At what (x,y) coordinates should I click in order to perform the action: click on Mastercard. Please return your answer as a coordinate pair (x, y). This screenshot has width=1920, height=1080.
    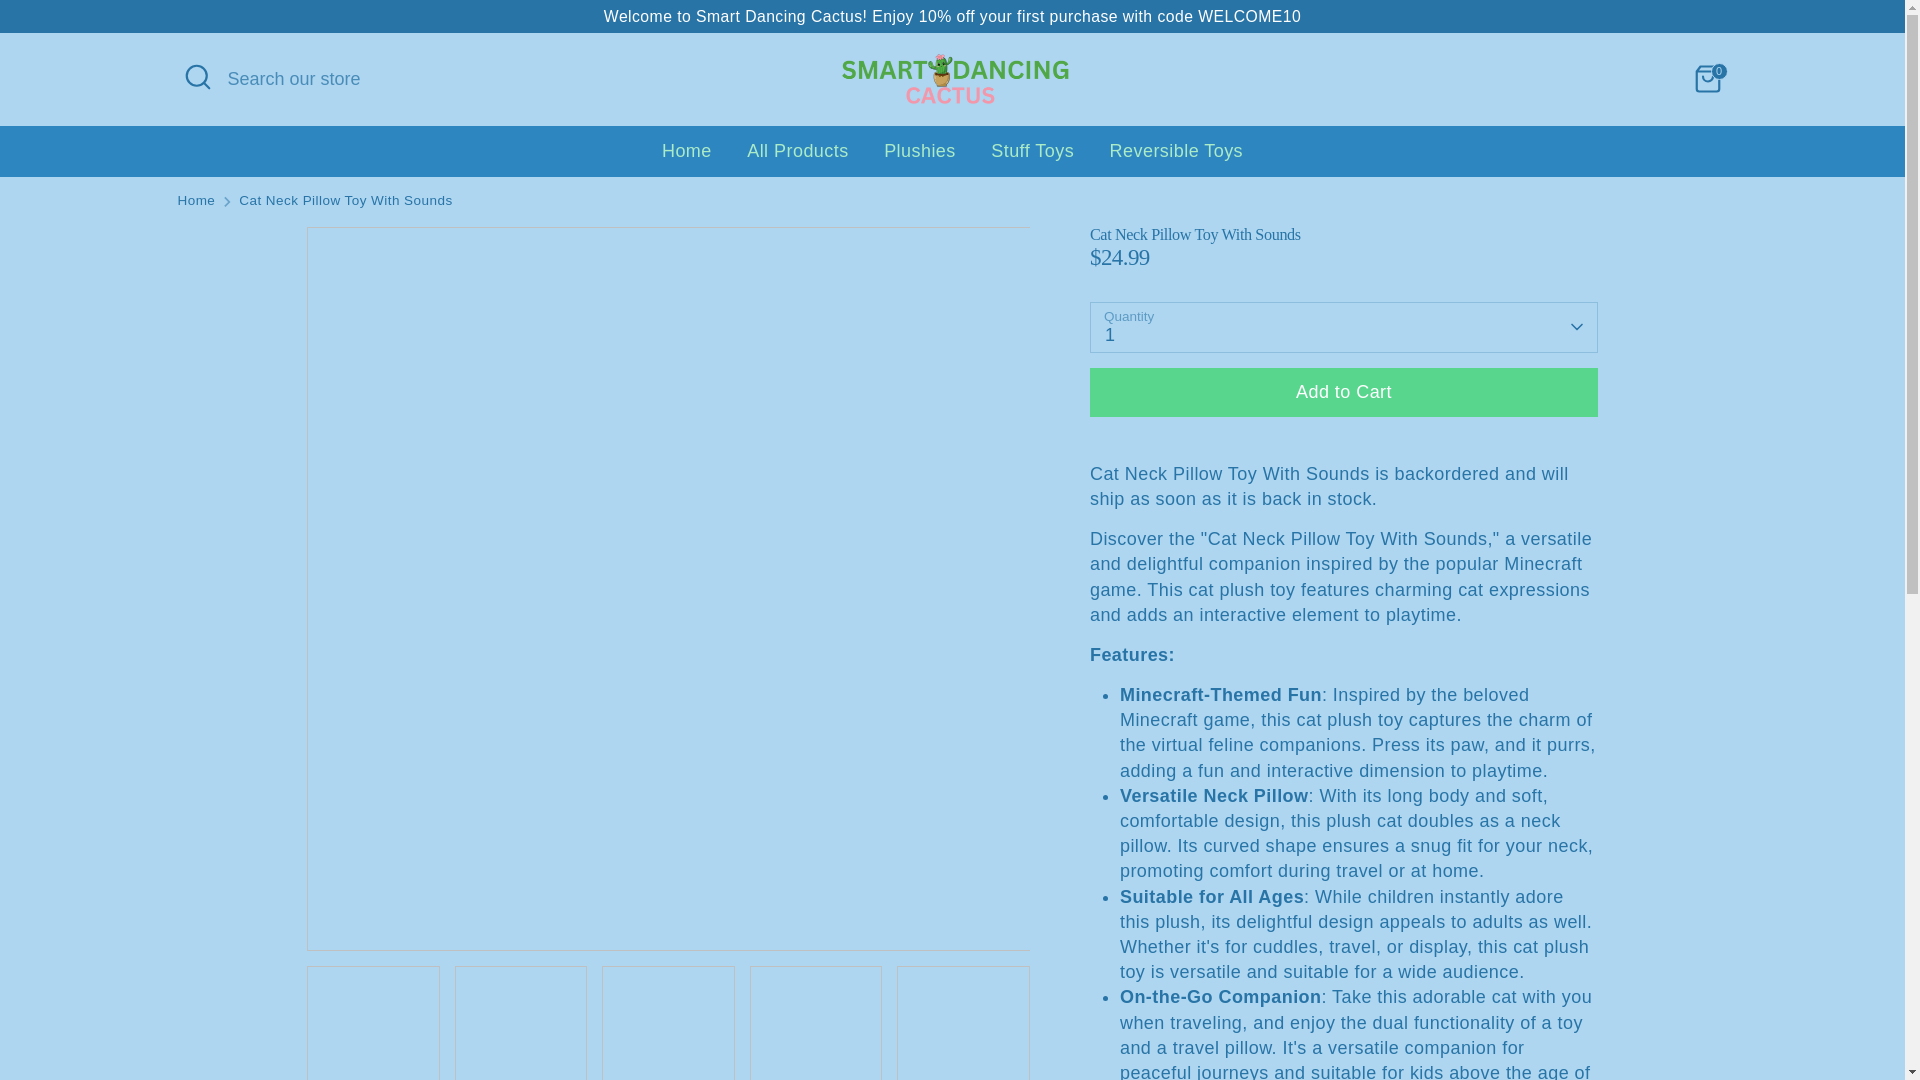
    Looking at the image, I should click on (1626, 1016).